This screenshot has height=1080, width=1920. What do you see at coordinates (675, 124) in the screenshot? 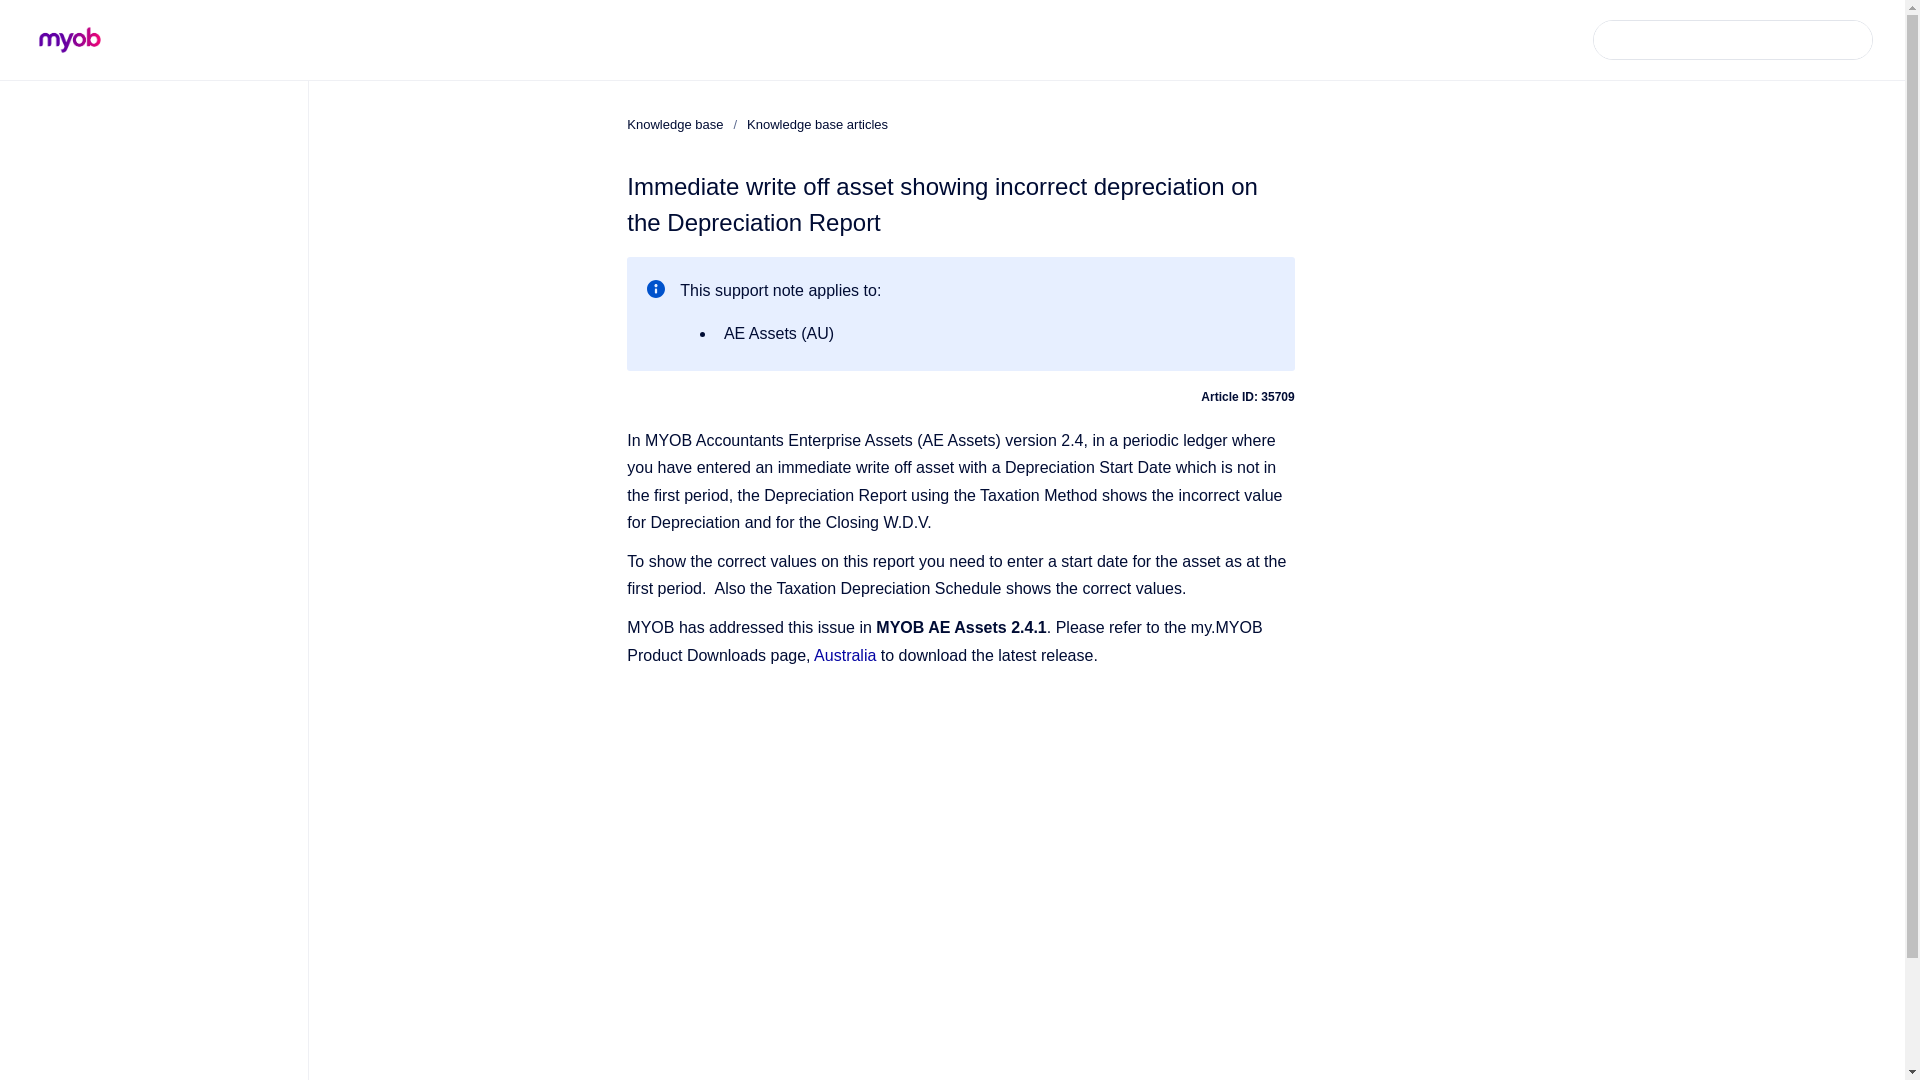
I see `Knowledge base` at bounding box center [675, 124].